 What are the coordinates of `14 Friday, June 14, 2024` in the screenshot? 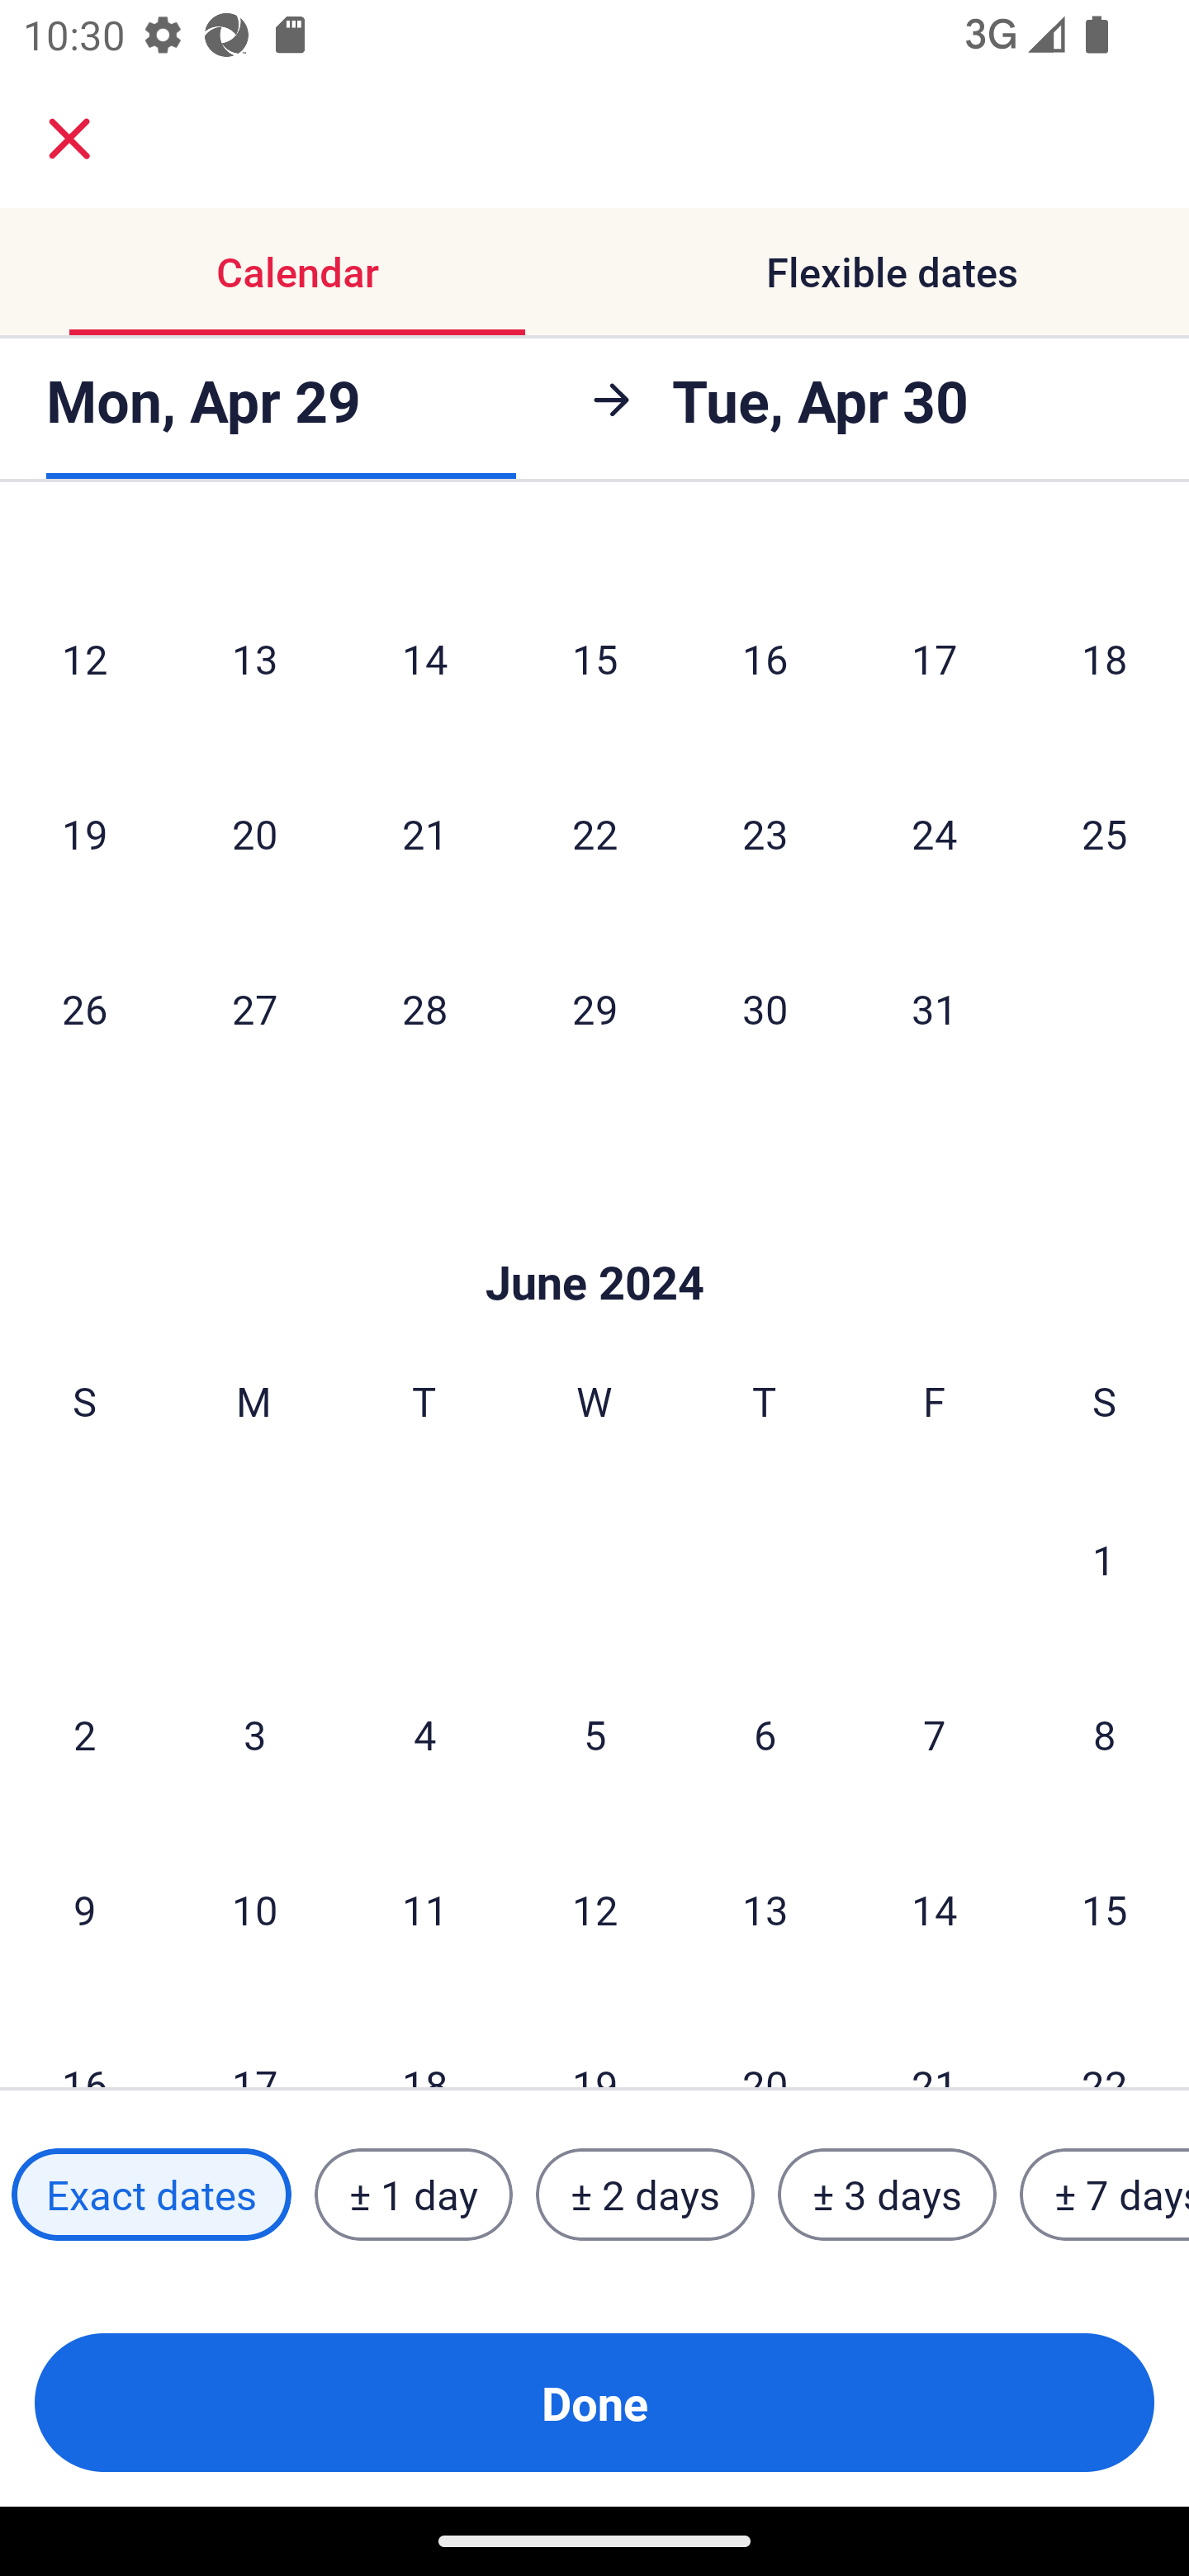 It's located at (935, 1908).